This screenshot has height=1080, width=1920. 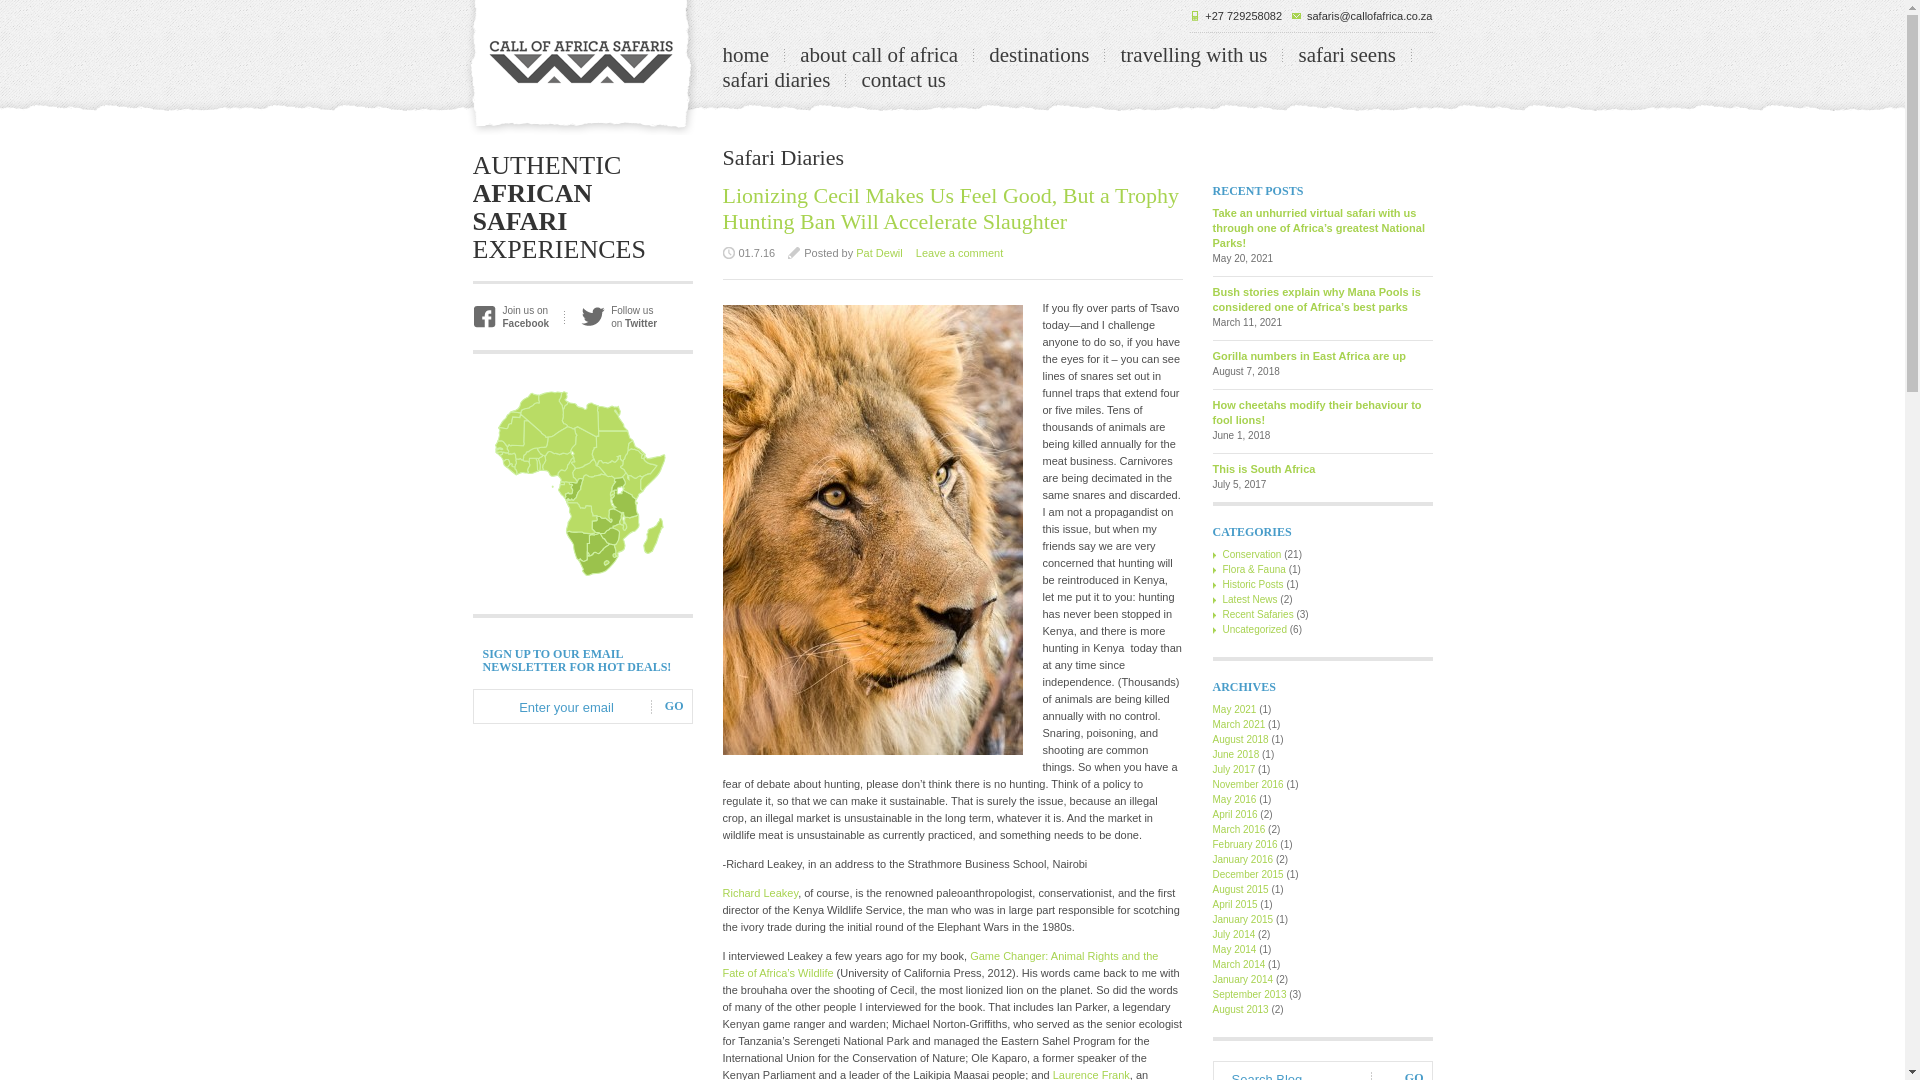 What do you see at coordinates (1193, 54) in the screenshot?
I see `travelling with us` at bounding box center [1193, 54].